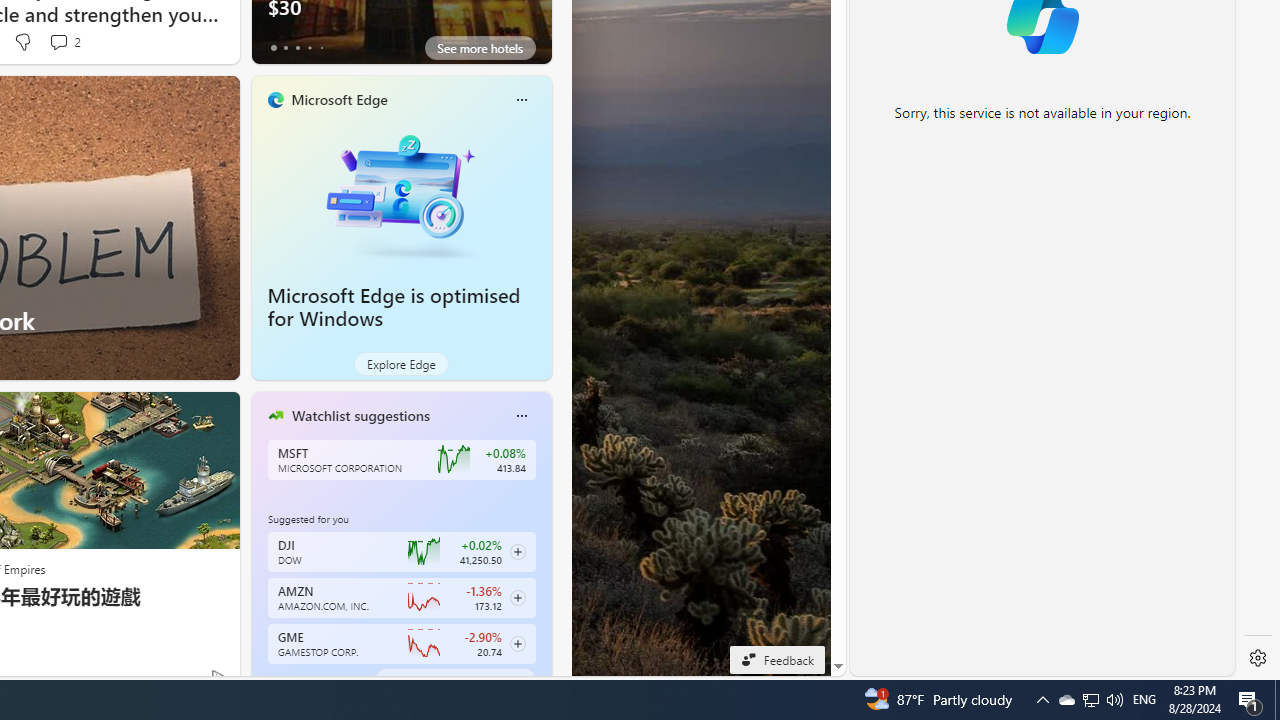  What do you see at coordinates (454, 680) in the screenshot?
I see `See watchlist suggestions` at bounding box center [454, 680].